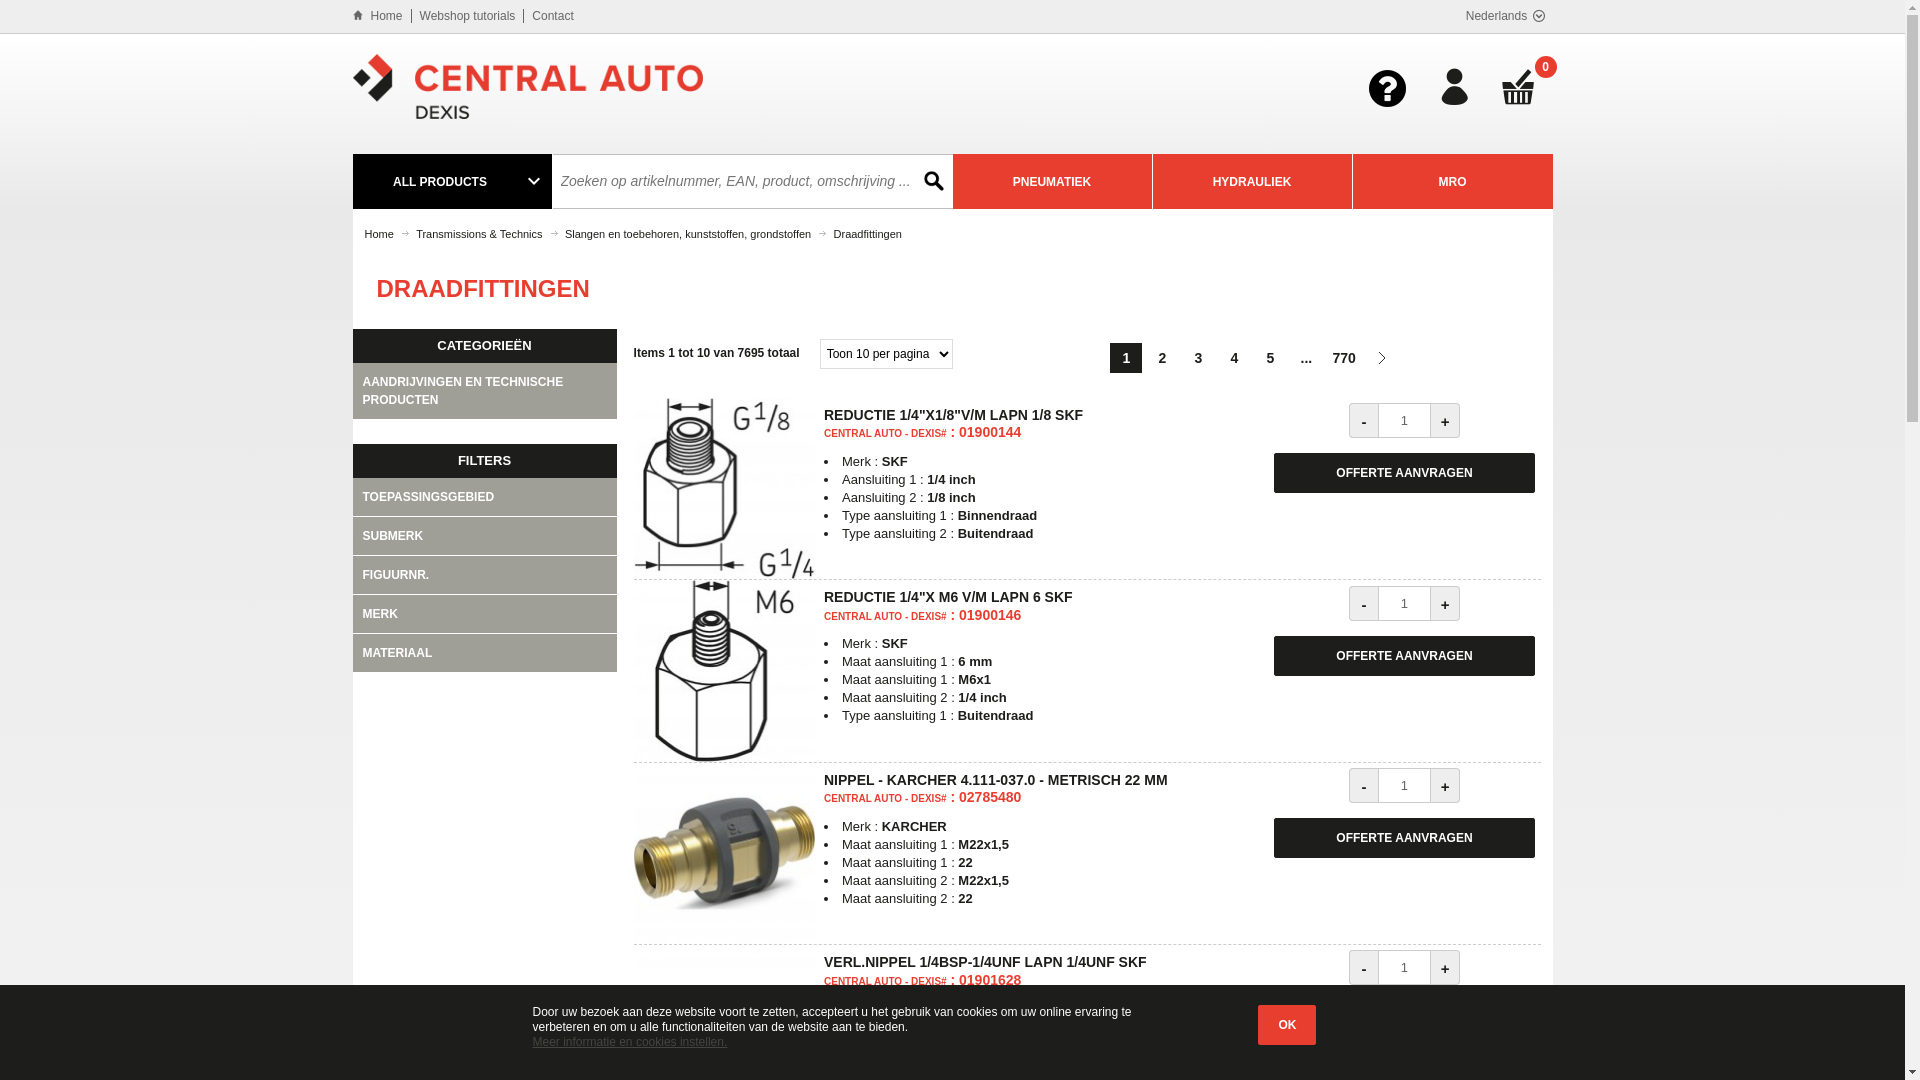 This screenshot has width=1920, height=1080. I want to click on Hoeveelheid, so click(1404, 786).